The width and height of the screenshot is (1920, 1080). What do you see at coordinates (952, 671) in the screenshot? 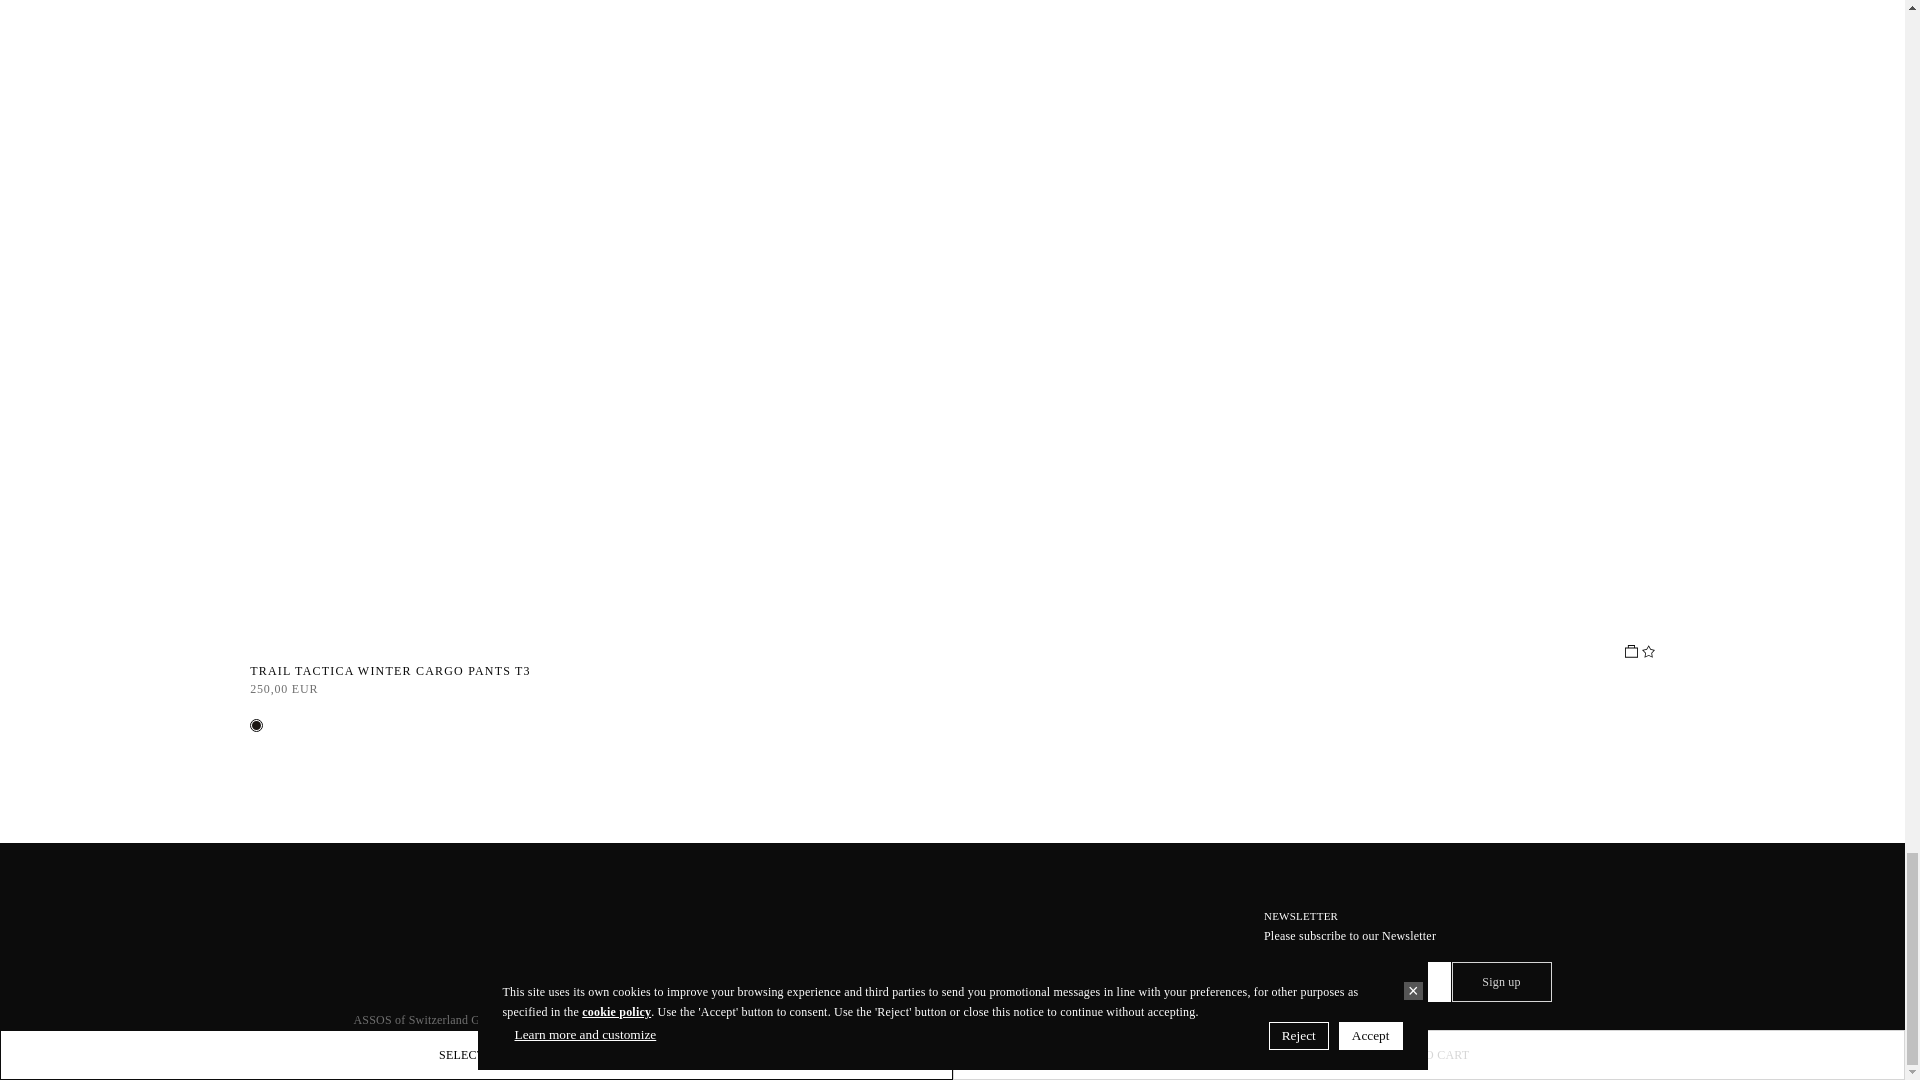
I see `TRAIL TACTICA WINTER CARGO PANTS T3` at bounding box center [952, 671].